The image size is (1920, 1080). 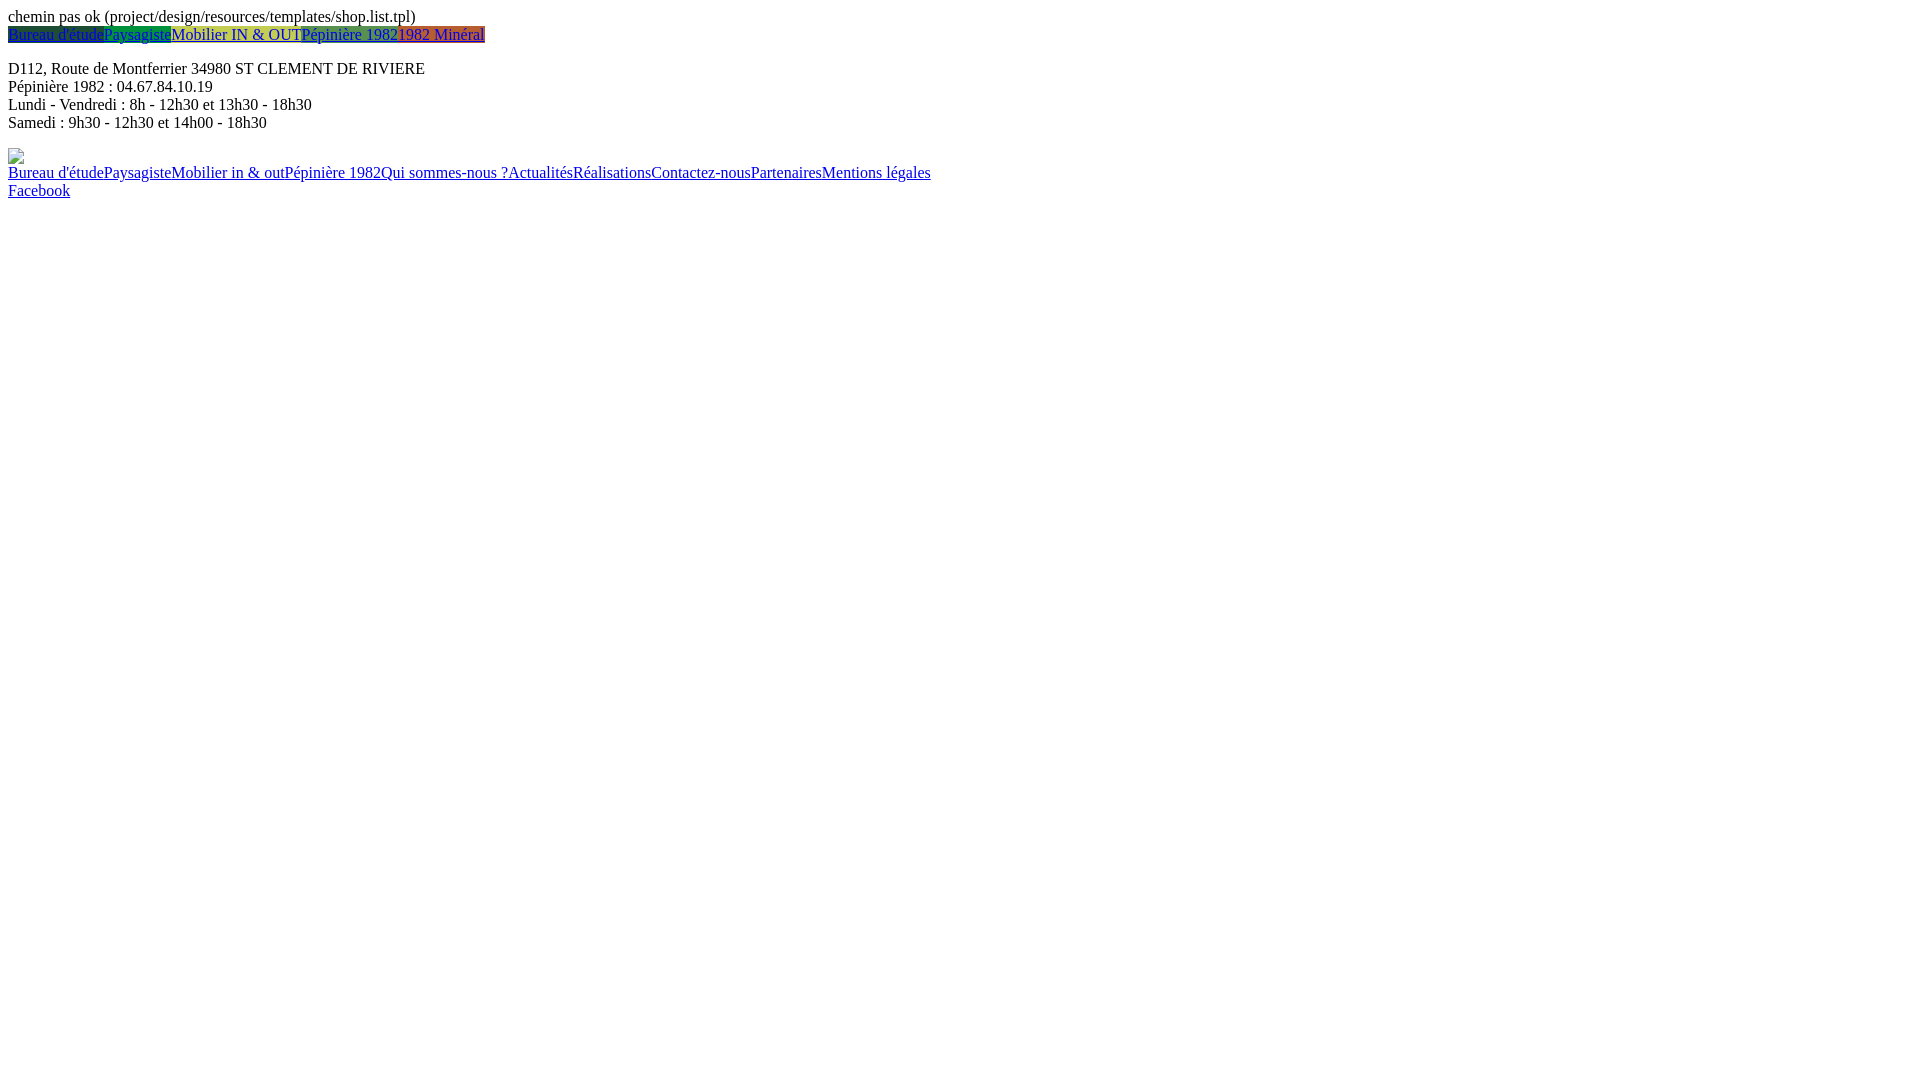 I want to click on Contactez-nous, so click(x=701, y=172).